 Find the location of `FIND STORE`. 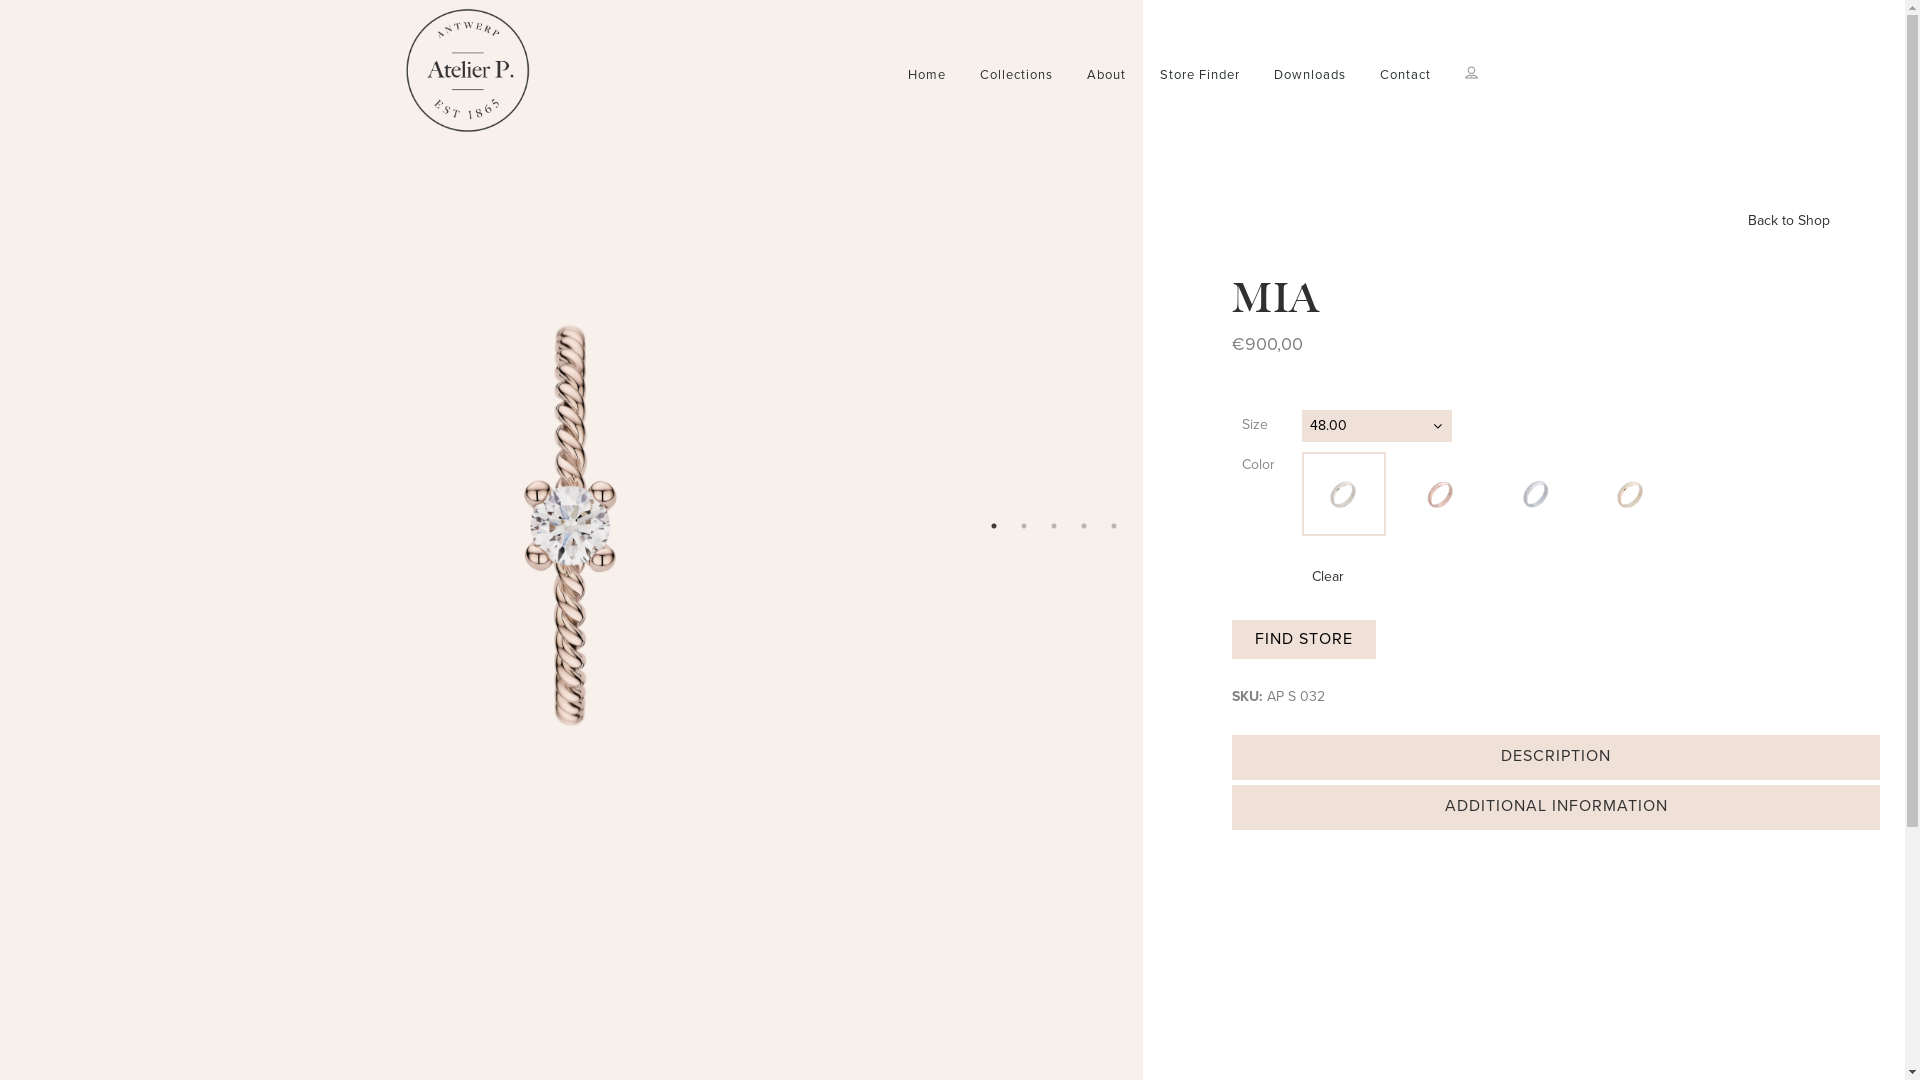

FIND STORE is located at coordinates (1304, 640).